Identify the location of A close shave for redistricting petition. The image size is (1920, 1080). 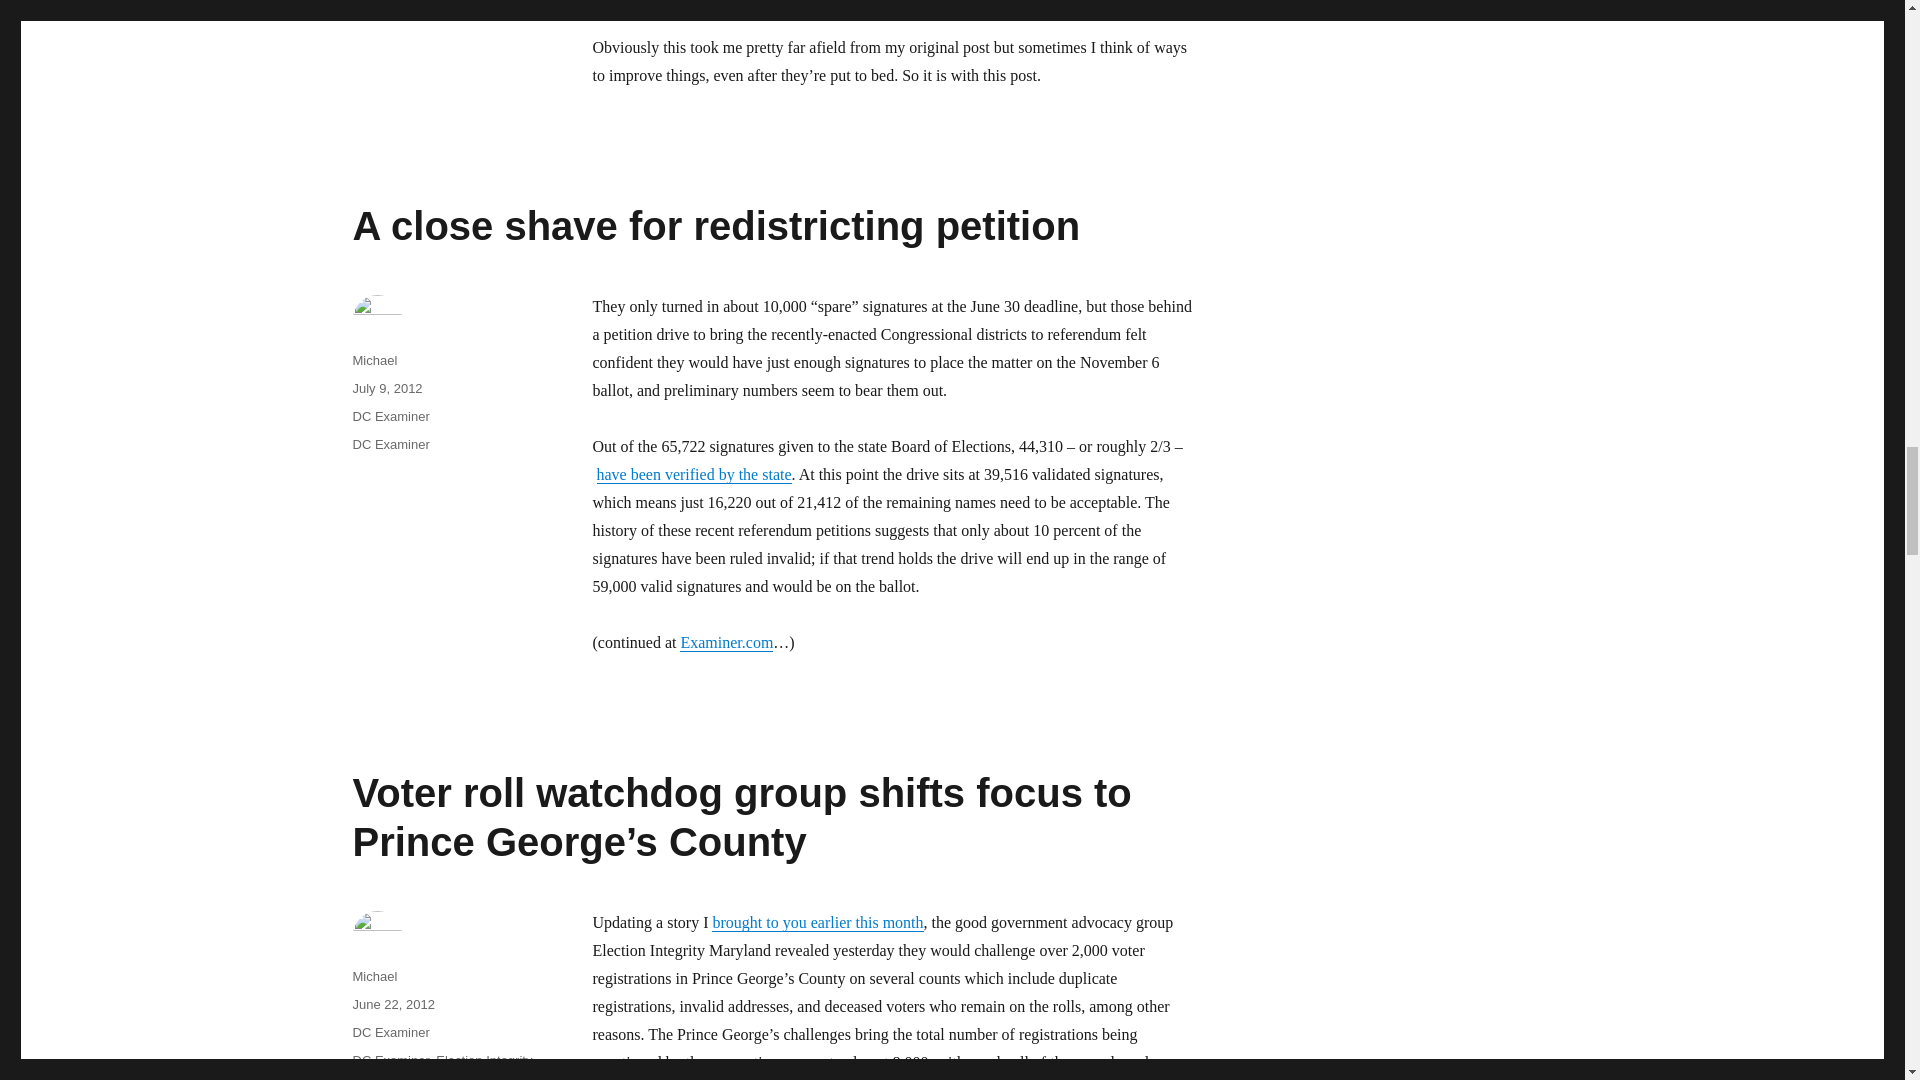
(715, 226).